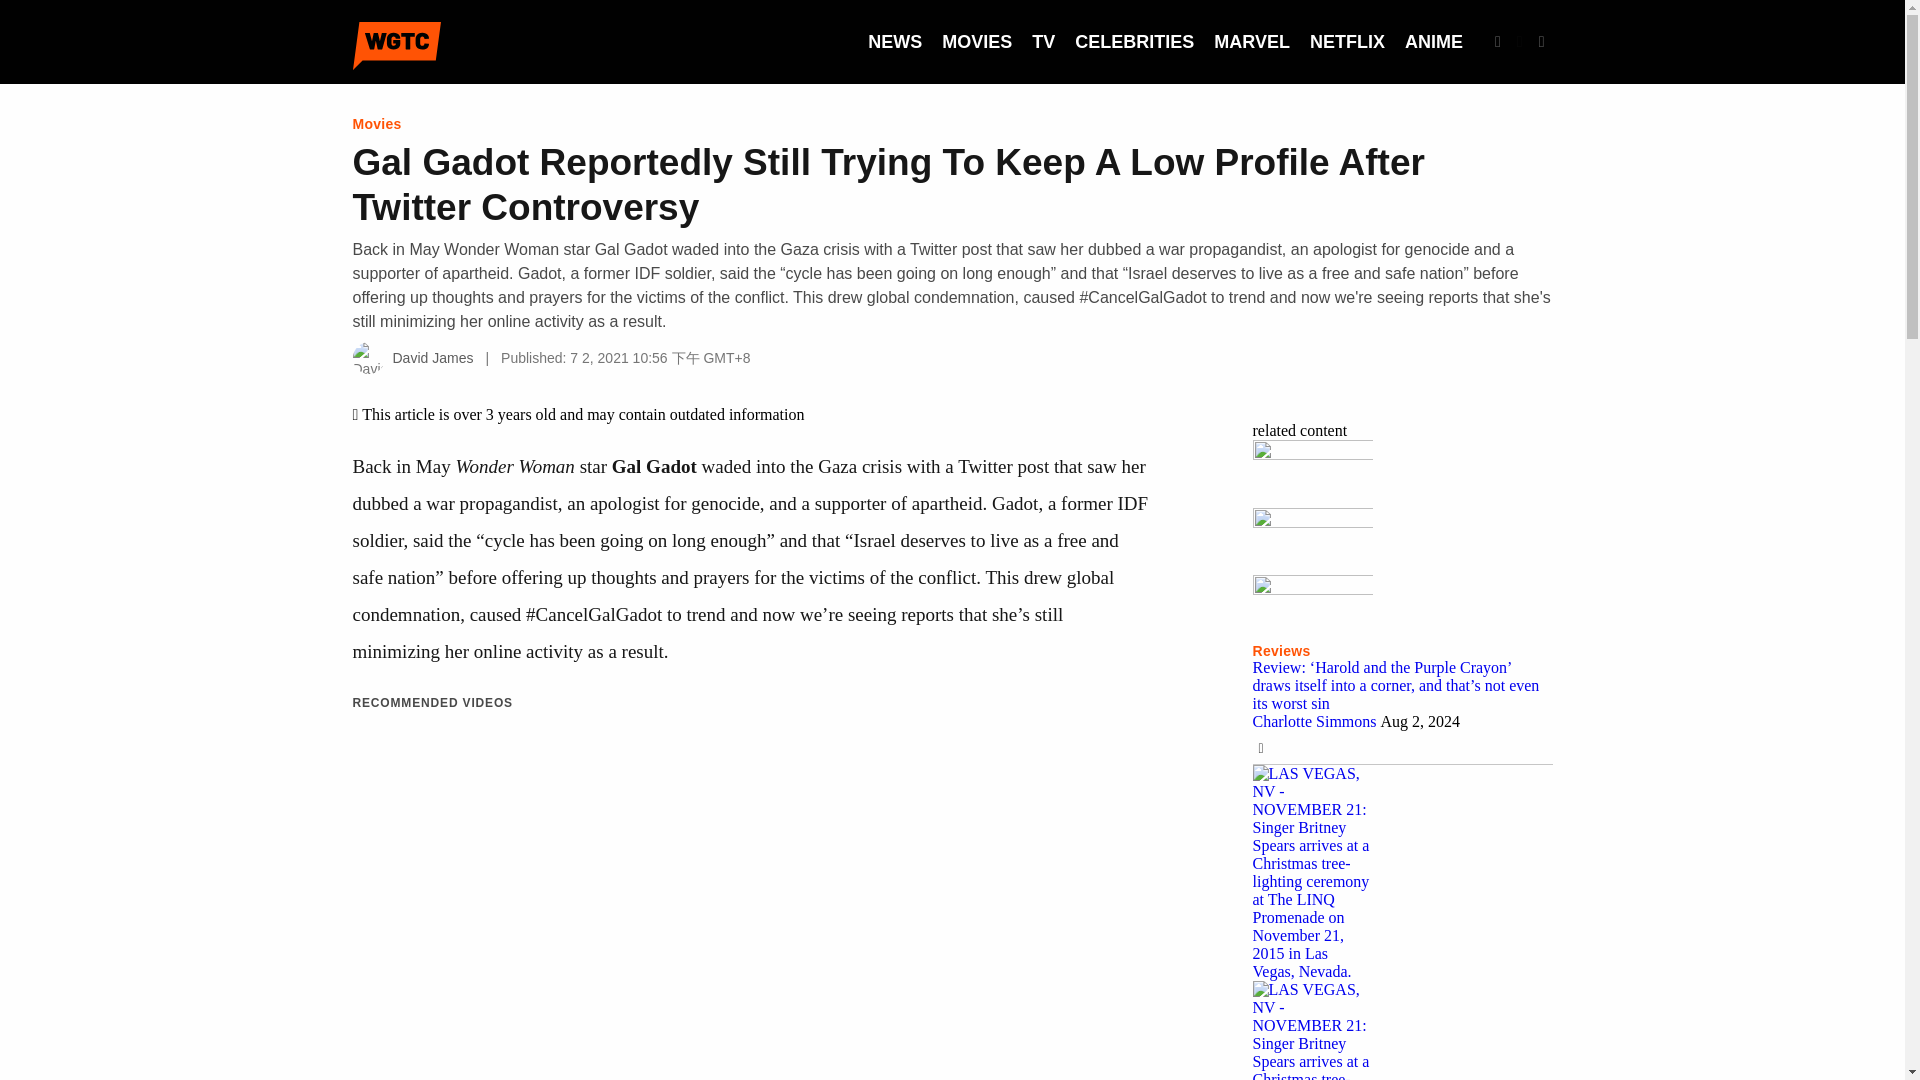 This screenshot has width=1920, height=1080. I want to click on CELEBRITIES, so click(1134, 42).